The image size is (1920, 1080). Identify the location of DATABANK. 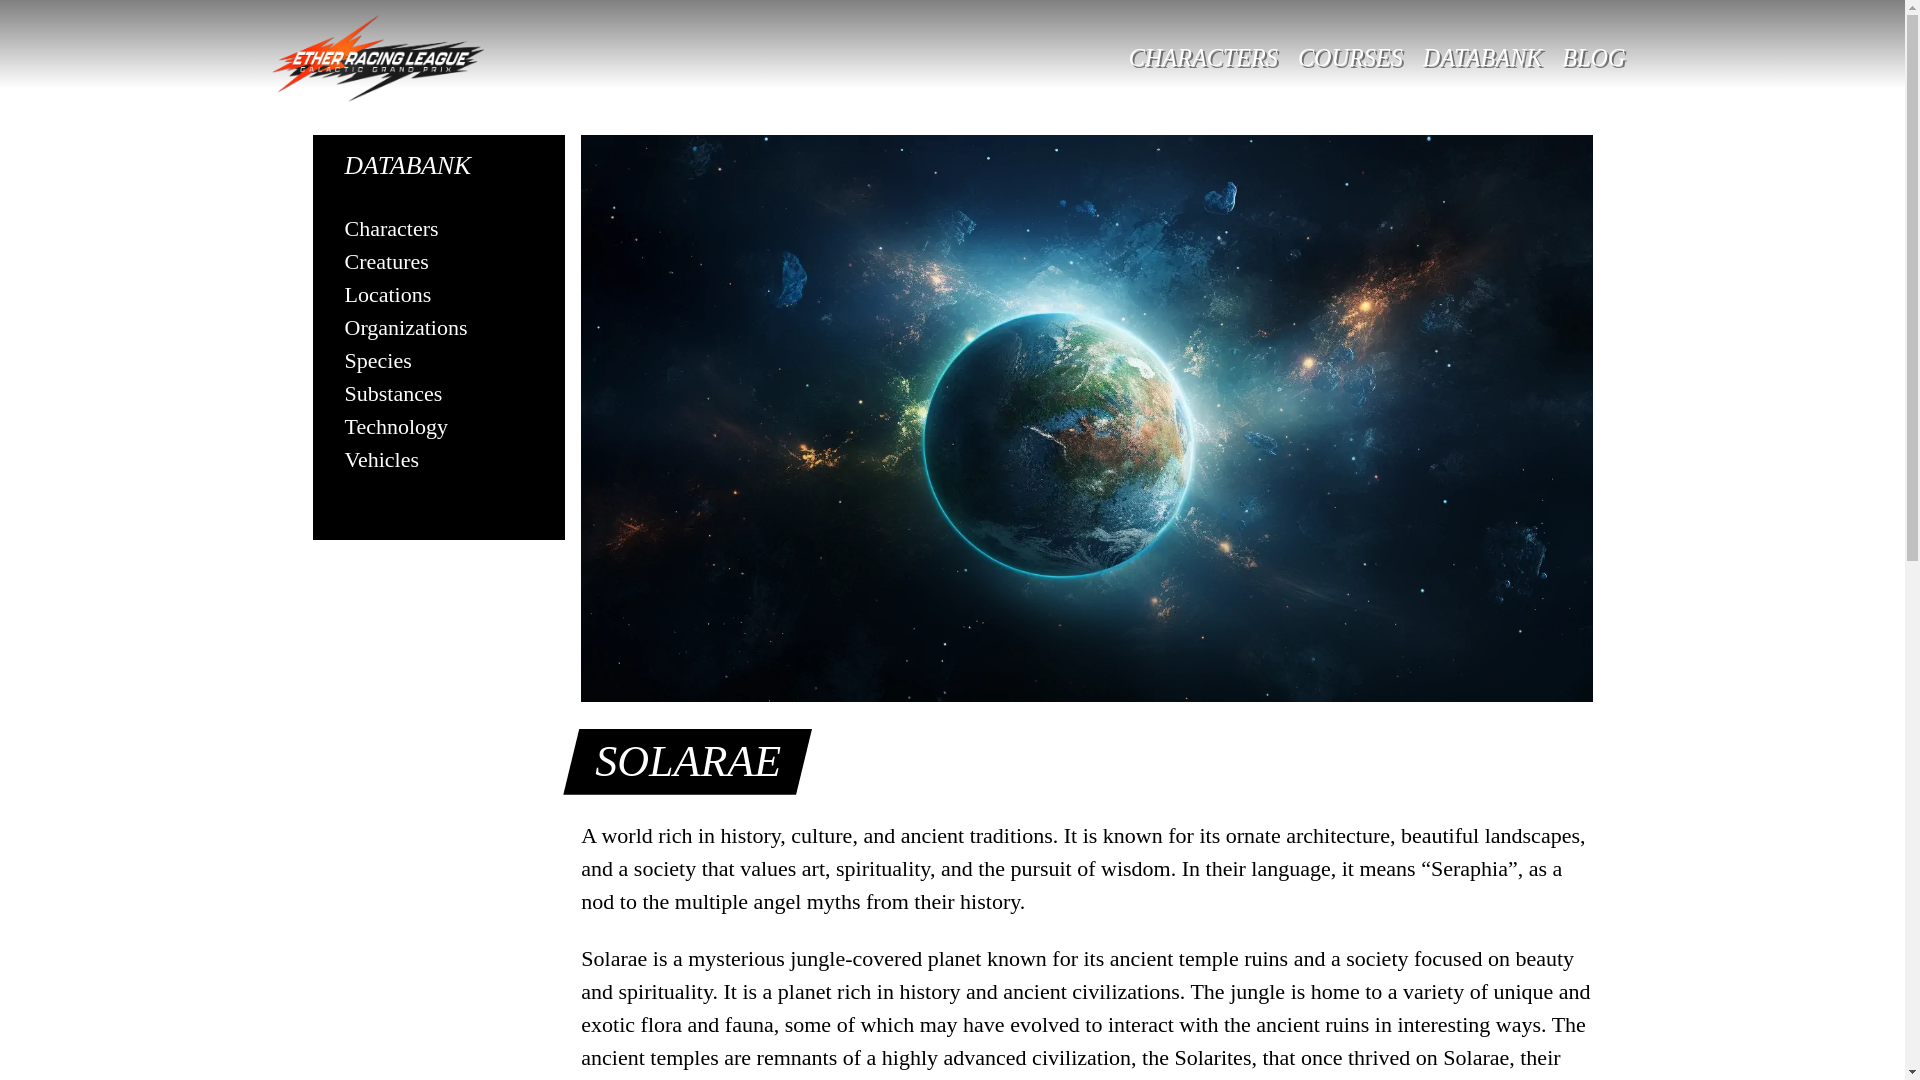
(1483, 58).